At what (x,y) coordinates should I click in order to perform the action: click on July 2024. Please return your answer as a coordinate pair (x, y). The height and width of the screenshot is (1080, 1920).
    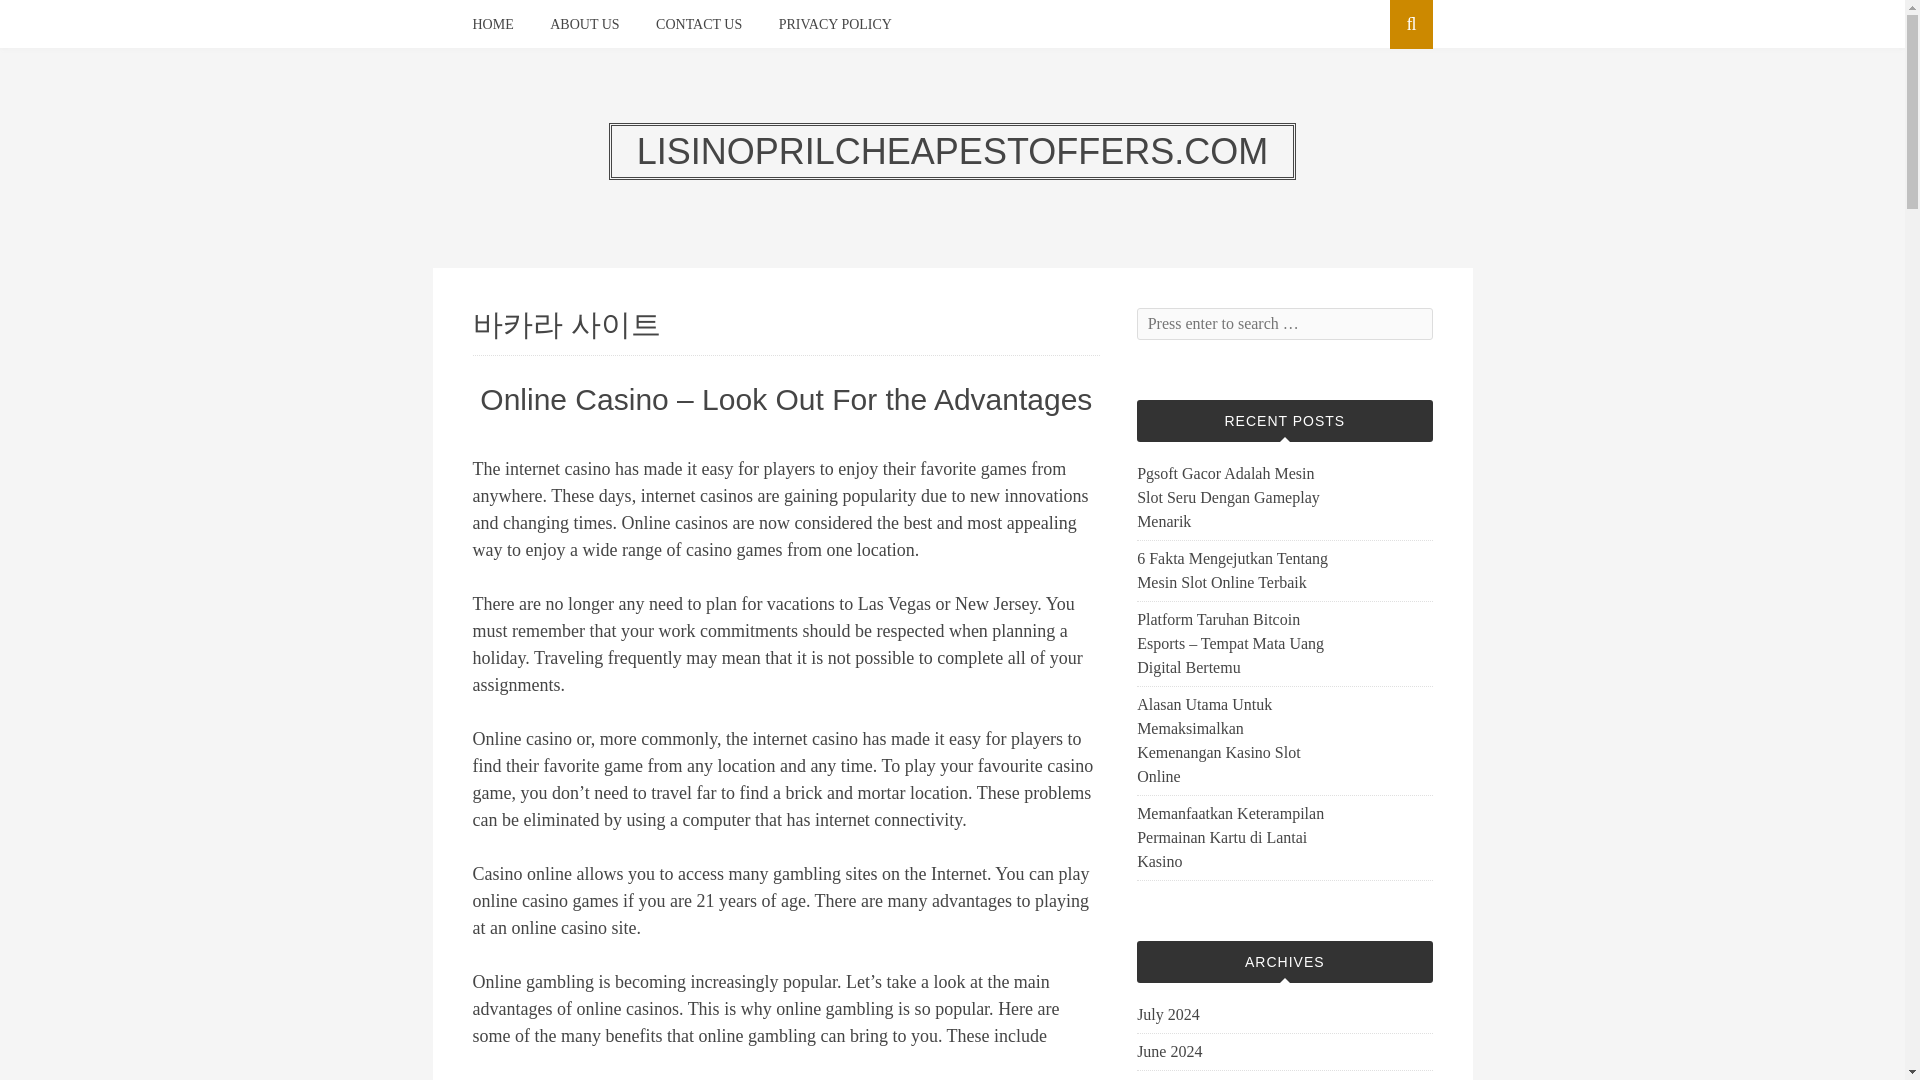
    Looking at the image, I should click on (1168, 1015).